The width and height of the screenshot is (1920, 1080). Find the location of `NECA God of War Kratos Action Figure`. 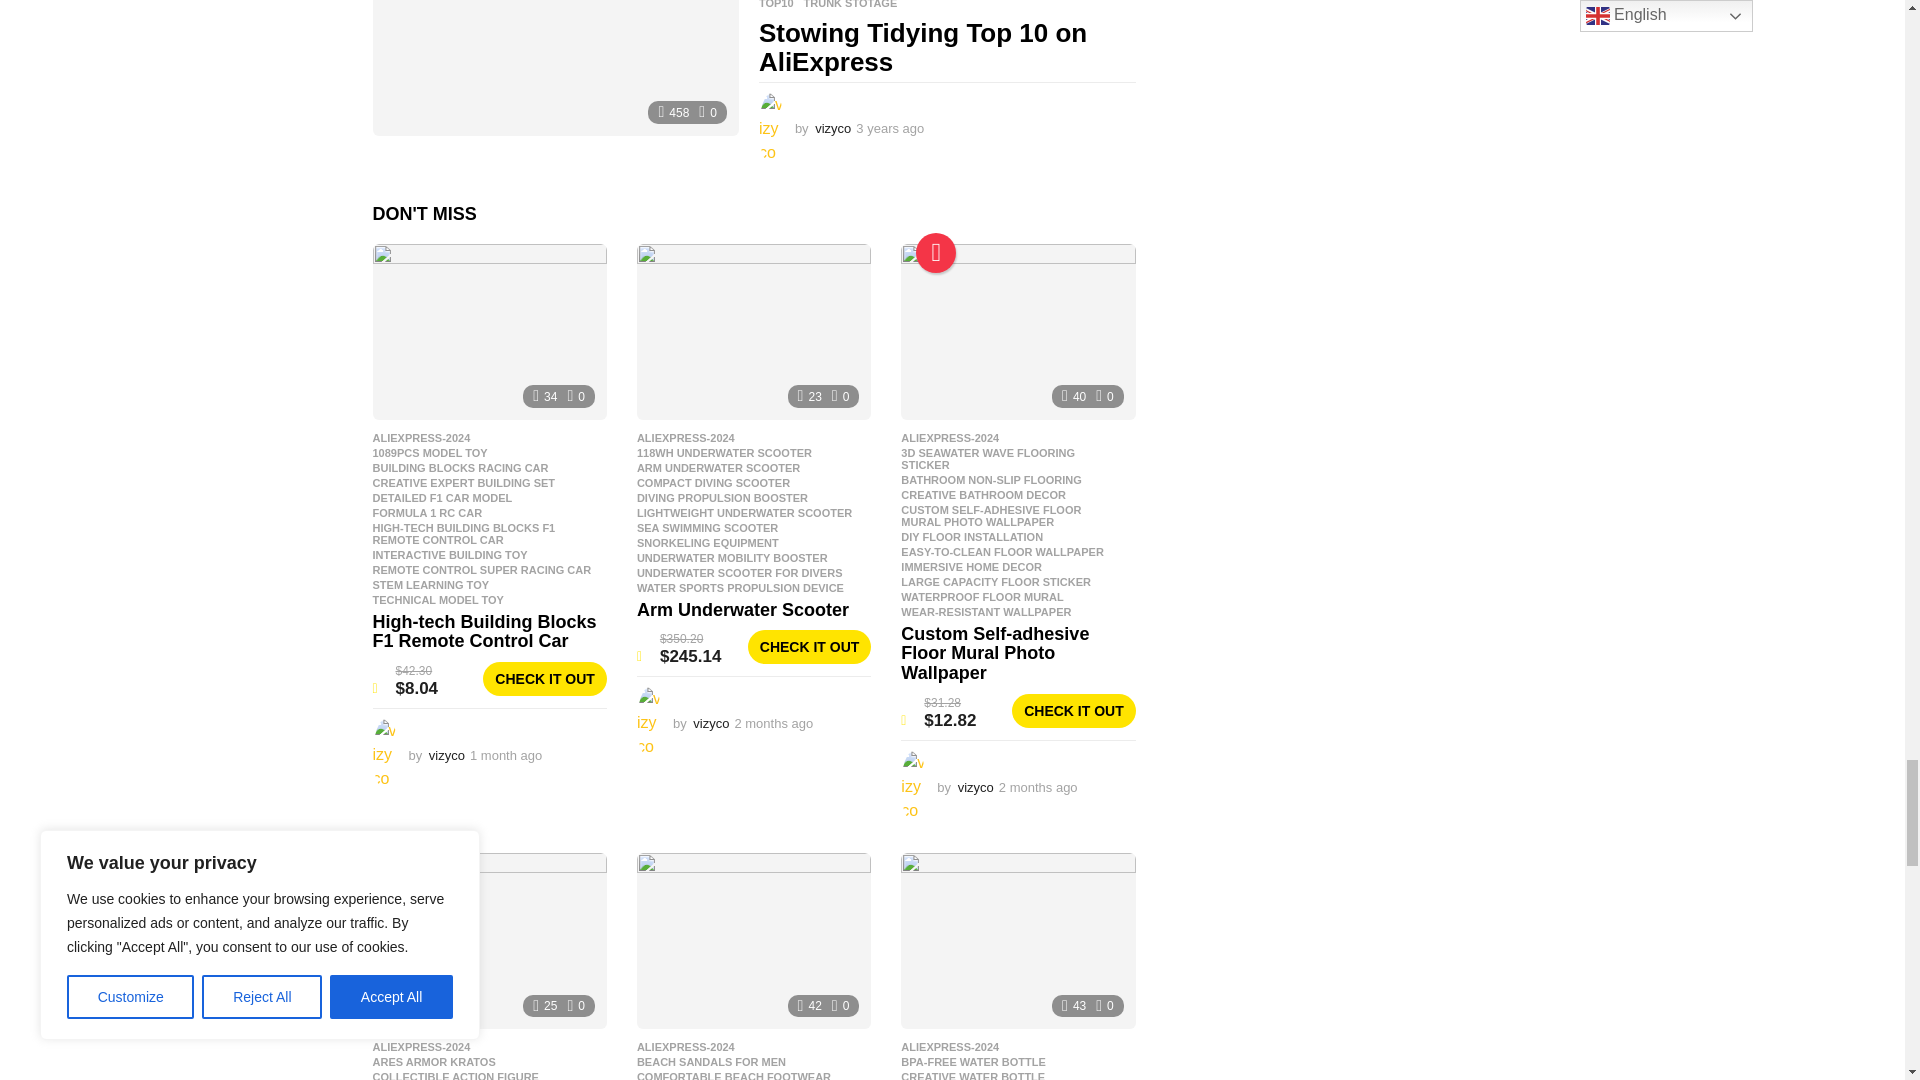

NECA God of War Kratos Action Figure is located at coordinates (489, 941).